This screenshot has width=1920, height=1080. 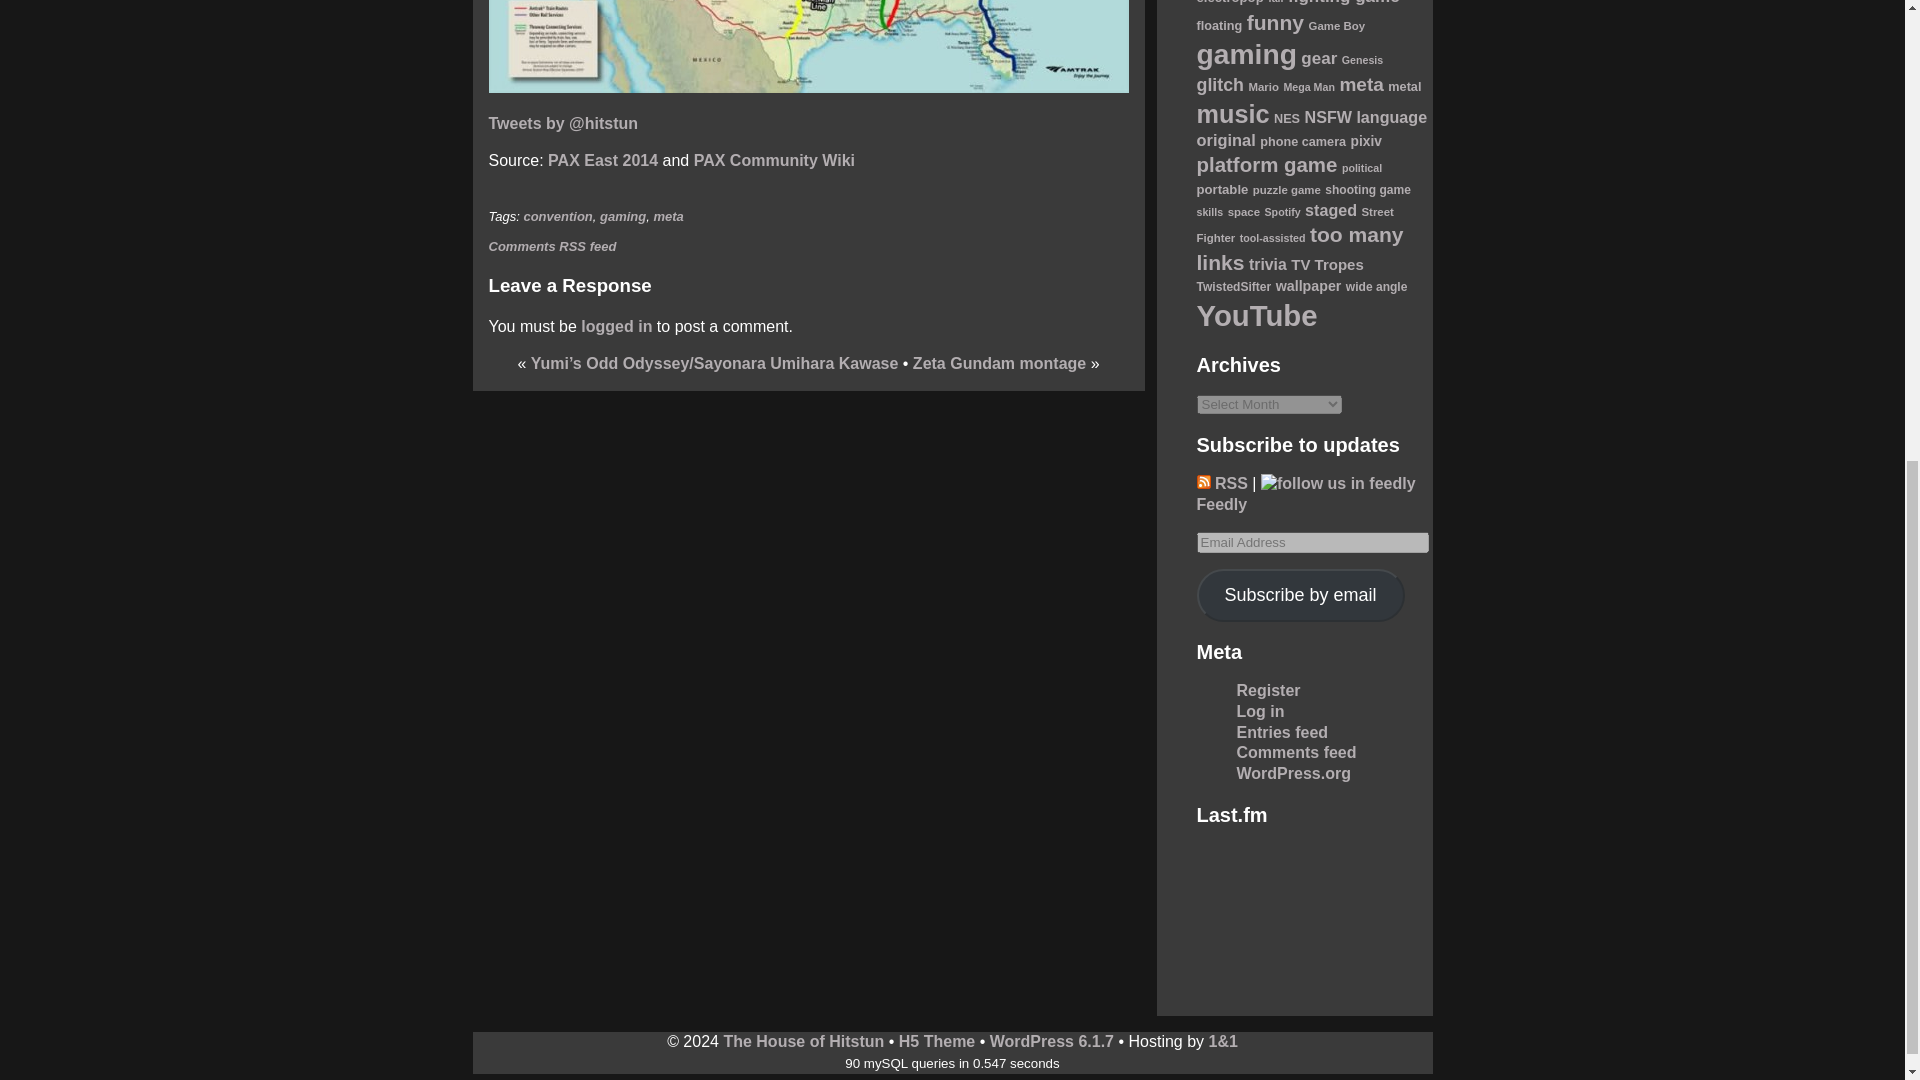 I want to click on convention, so click(x=556, y=216).